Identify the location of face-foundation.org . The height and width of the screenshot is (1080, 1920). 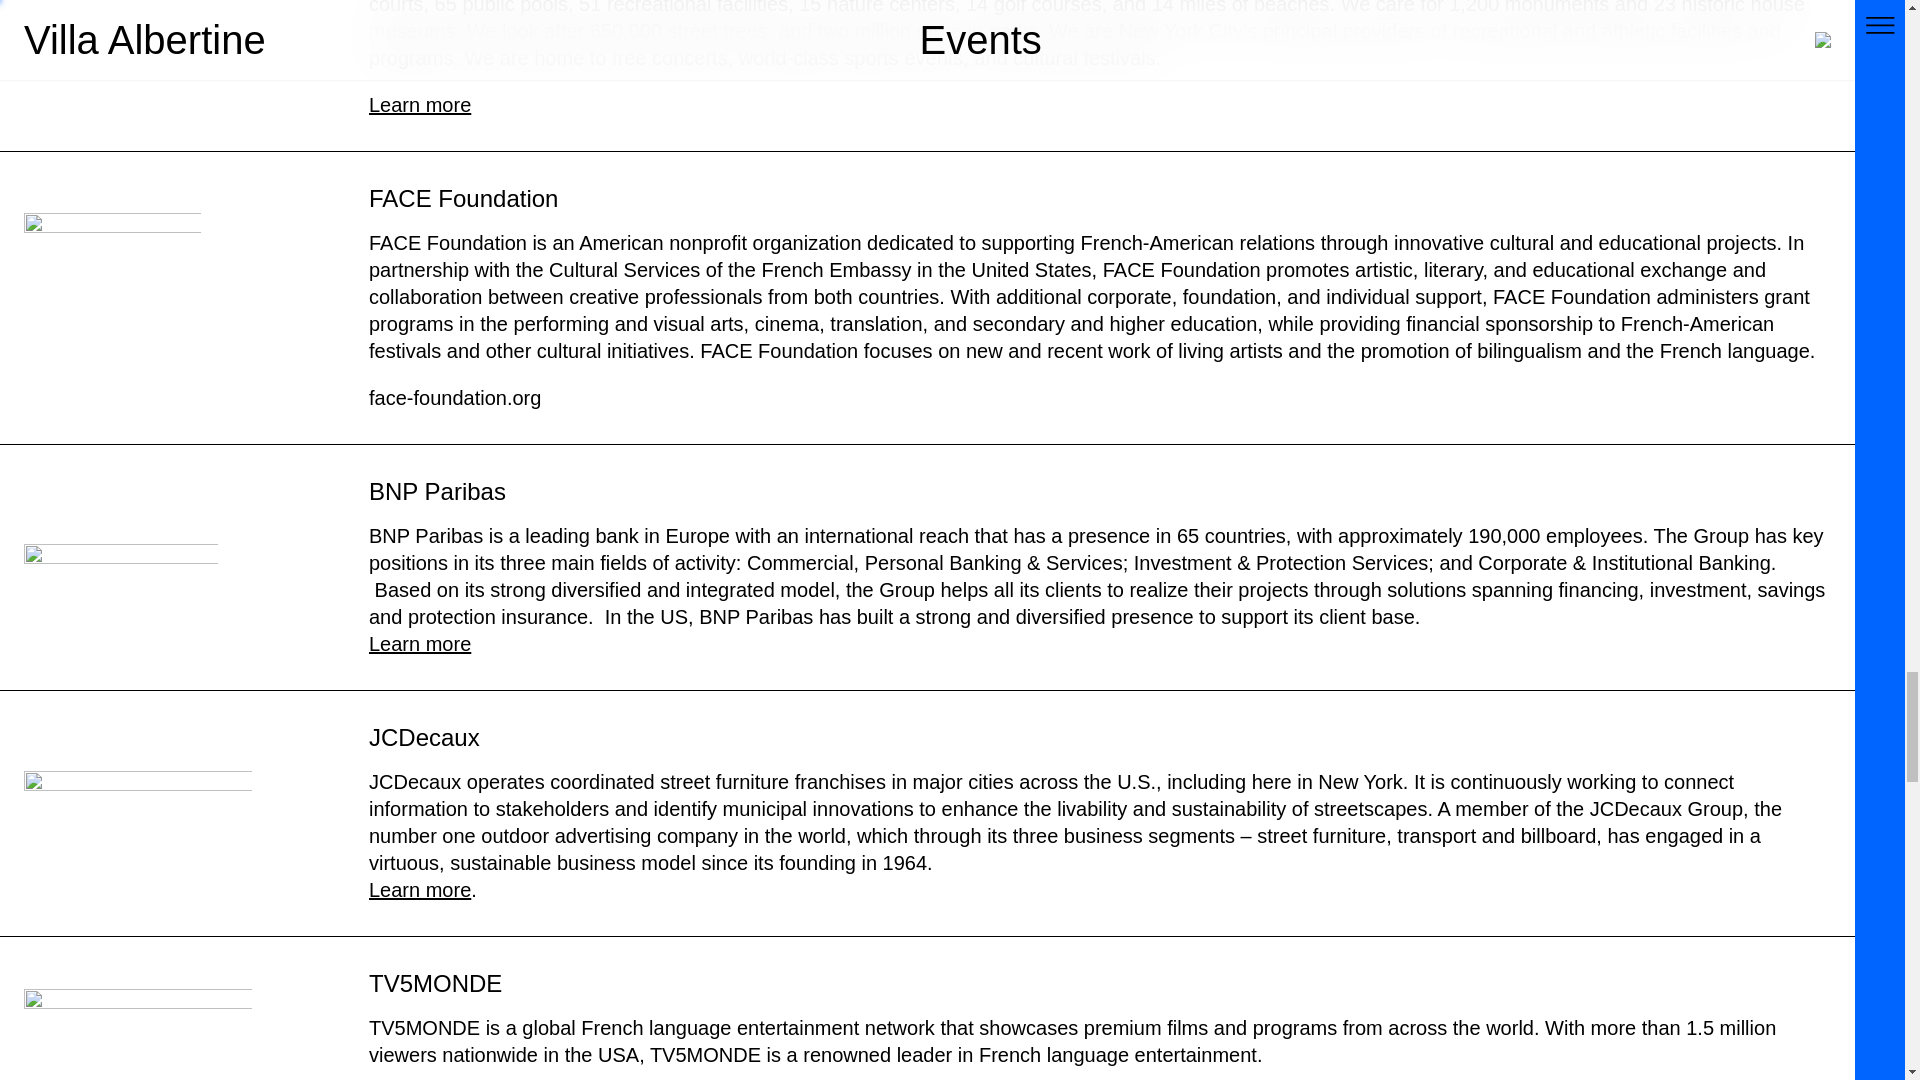
(458, 398).